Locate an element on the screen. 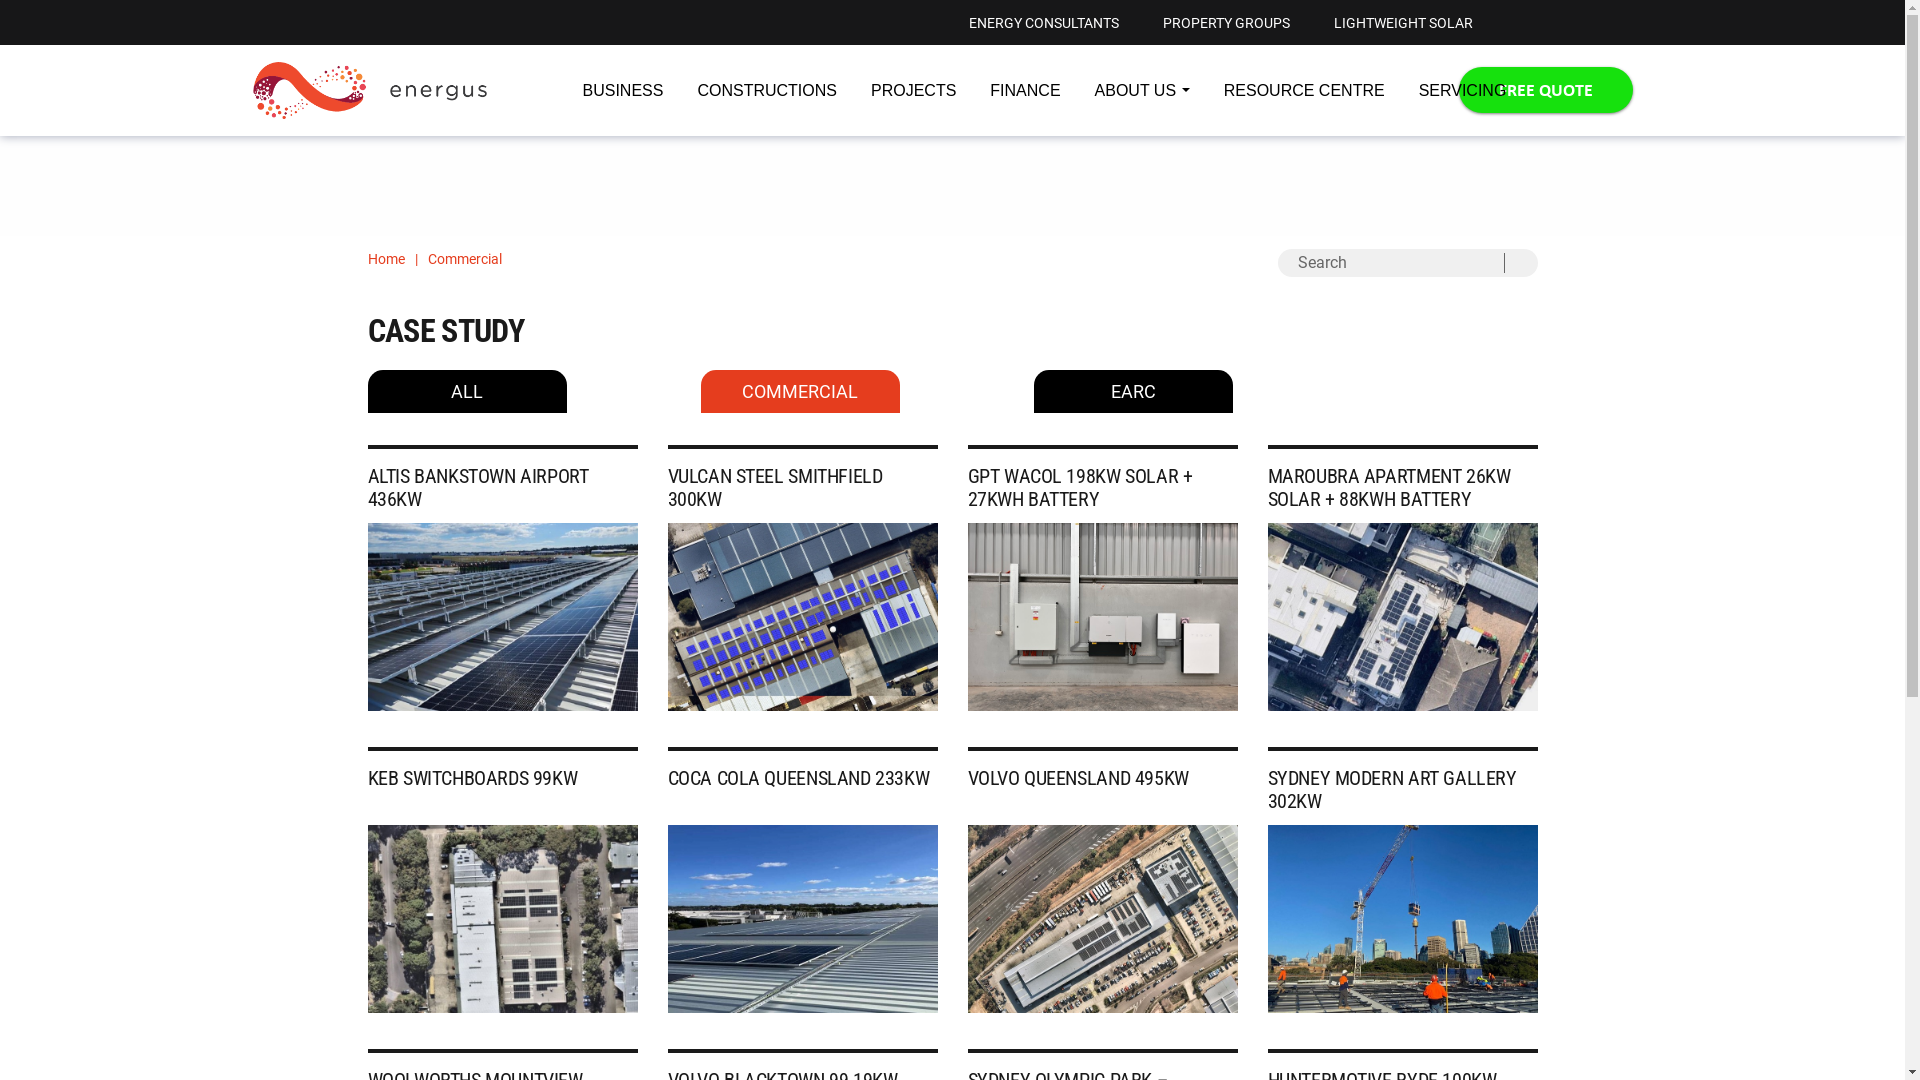 This screenshot has width=1920, height=1080. COMMERCIAL is located at coordinates (800, 392).